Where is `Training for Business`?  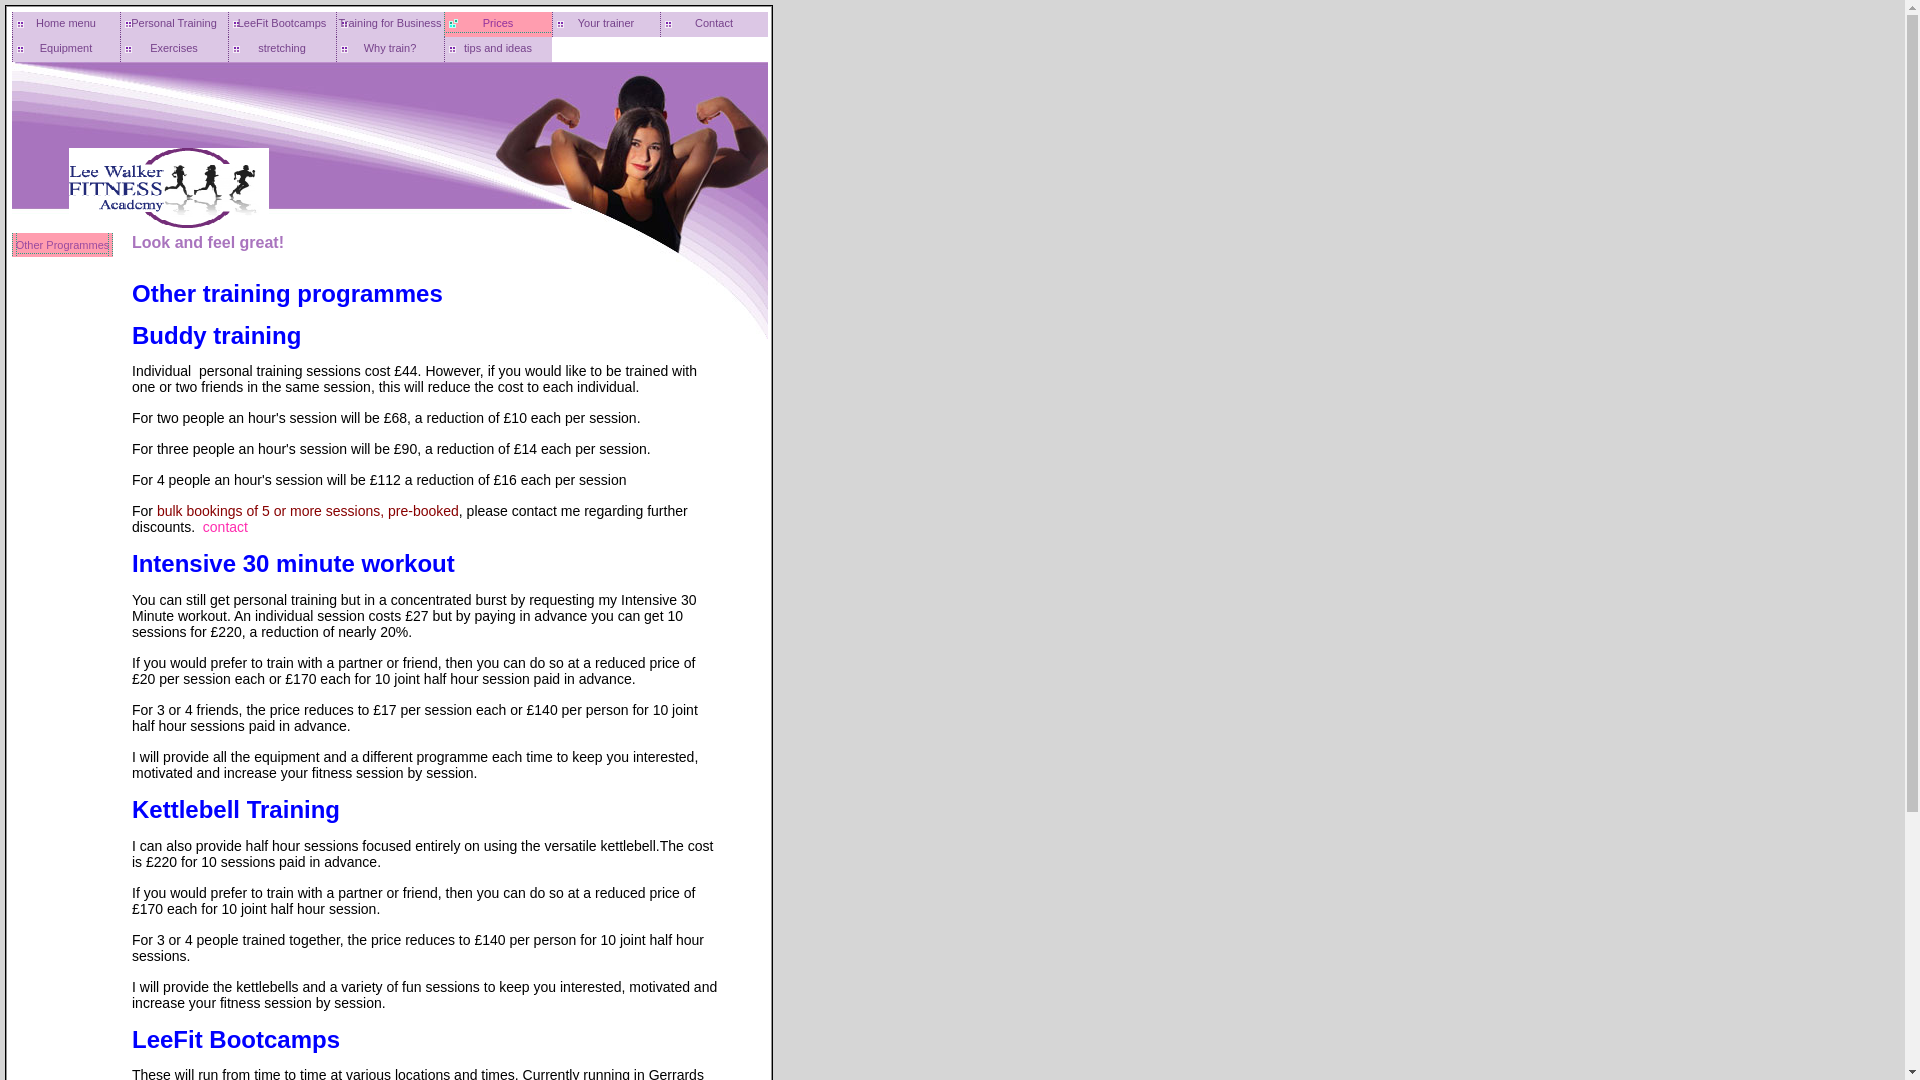 Training for Business is located at coordinates (390, 24).